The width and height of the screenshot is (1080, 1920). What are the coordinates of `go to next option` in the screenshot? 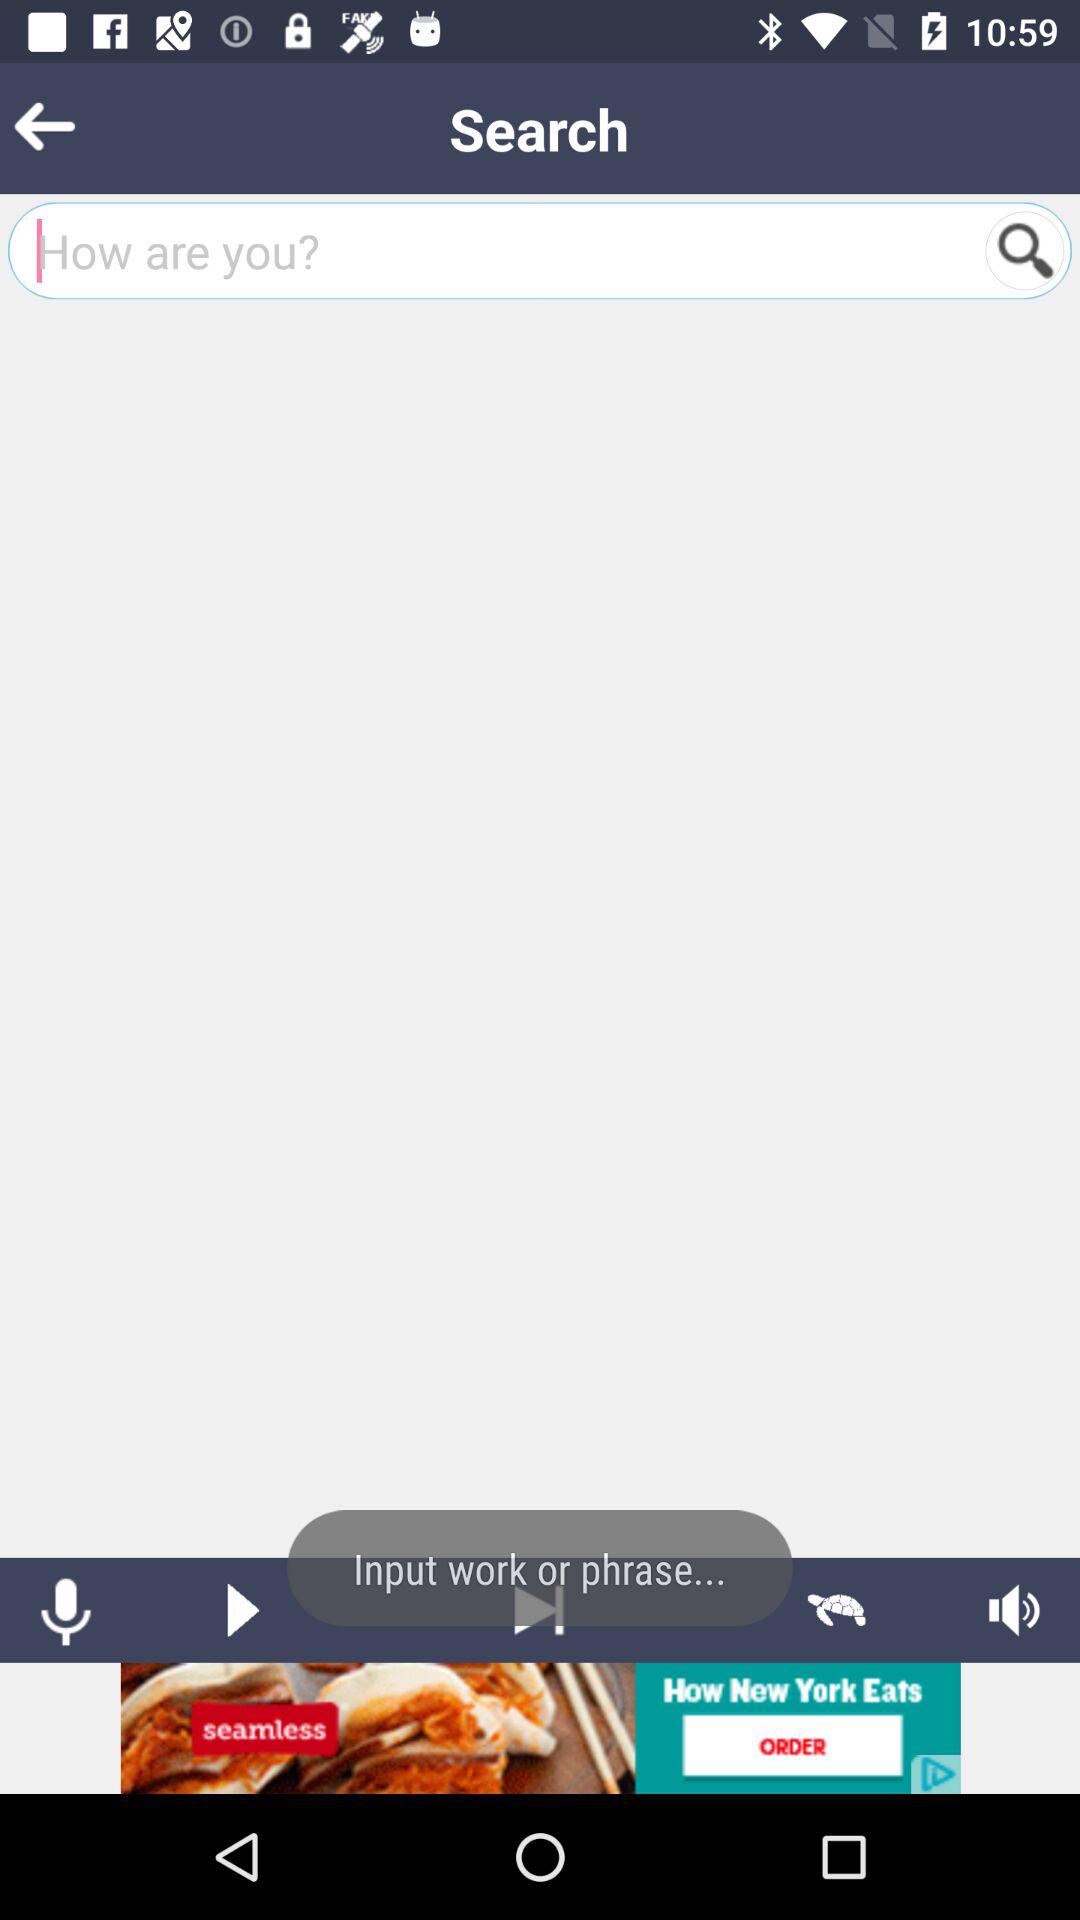 It's located at (540, 1610).